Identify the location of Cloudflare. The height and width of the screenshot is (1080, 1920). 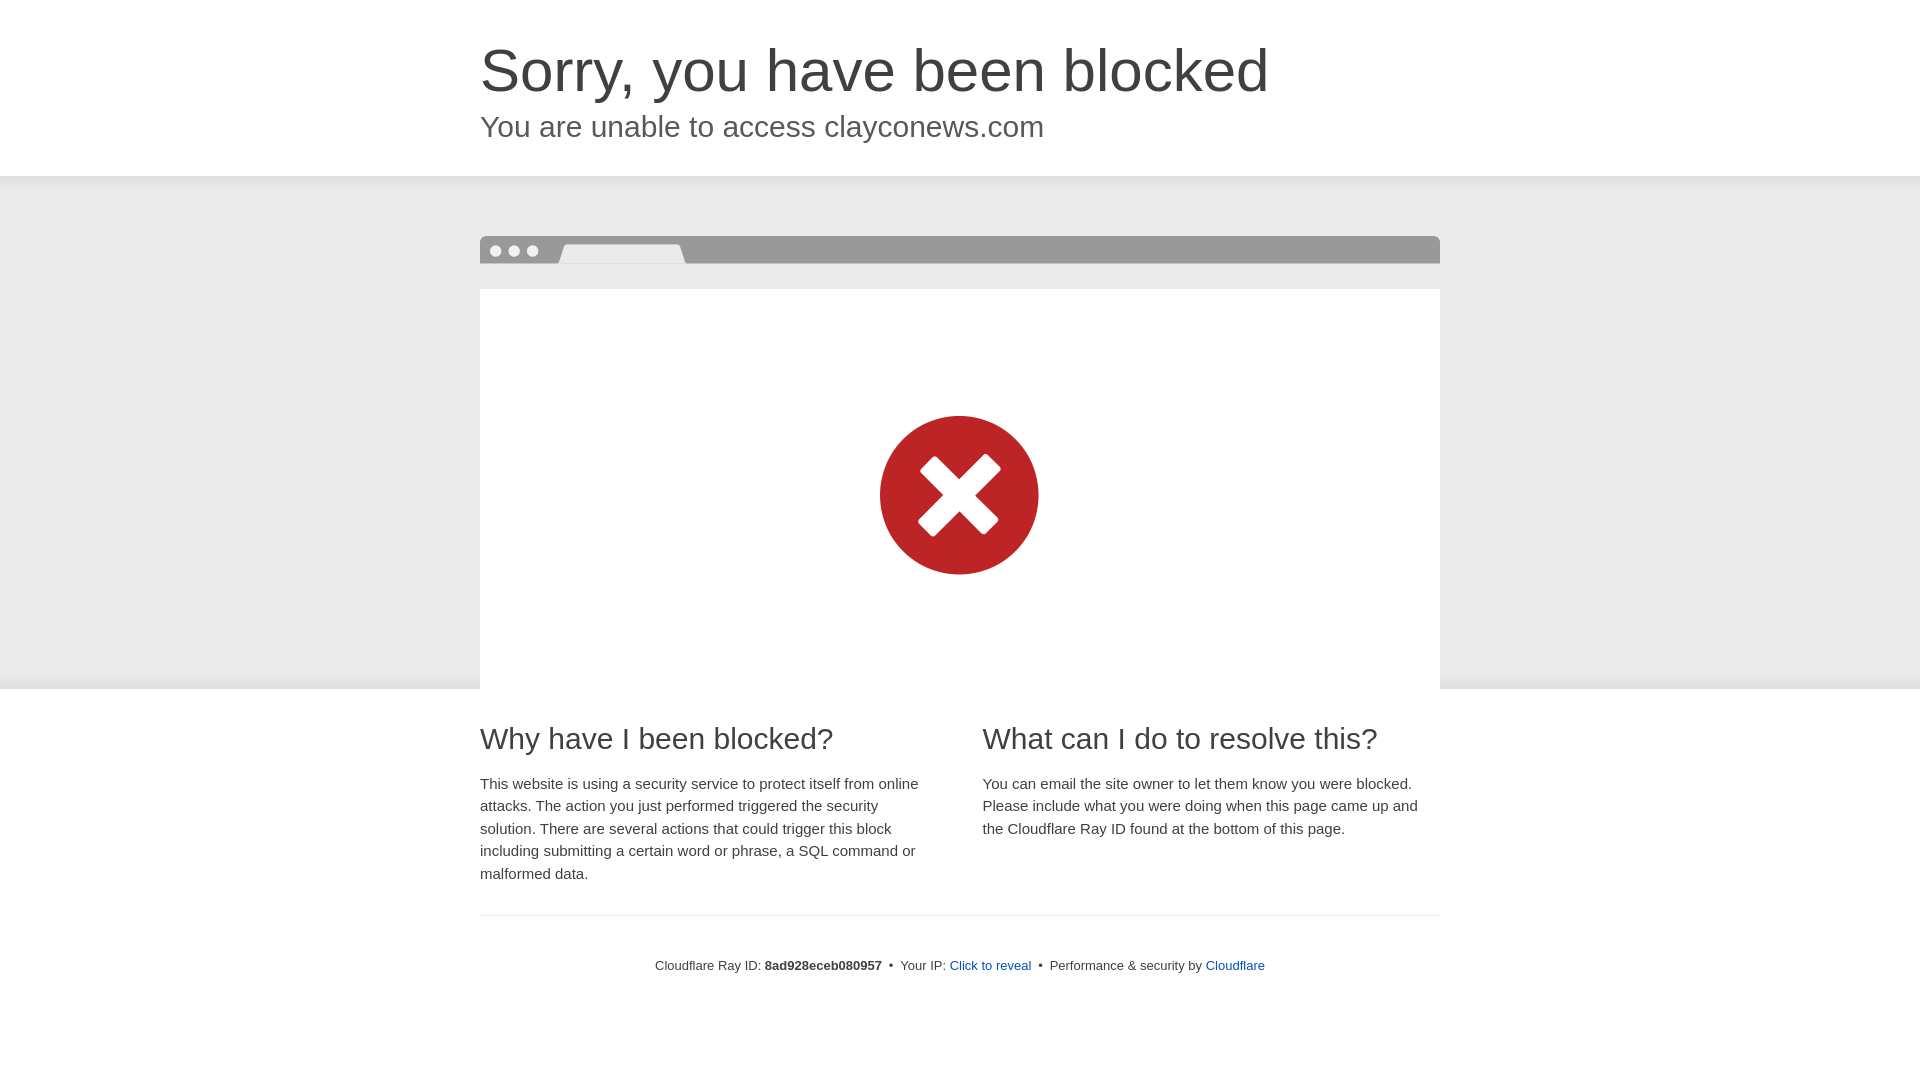
(1235, 965).